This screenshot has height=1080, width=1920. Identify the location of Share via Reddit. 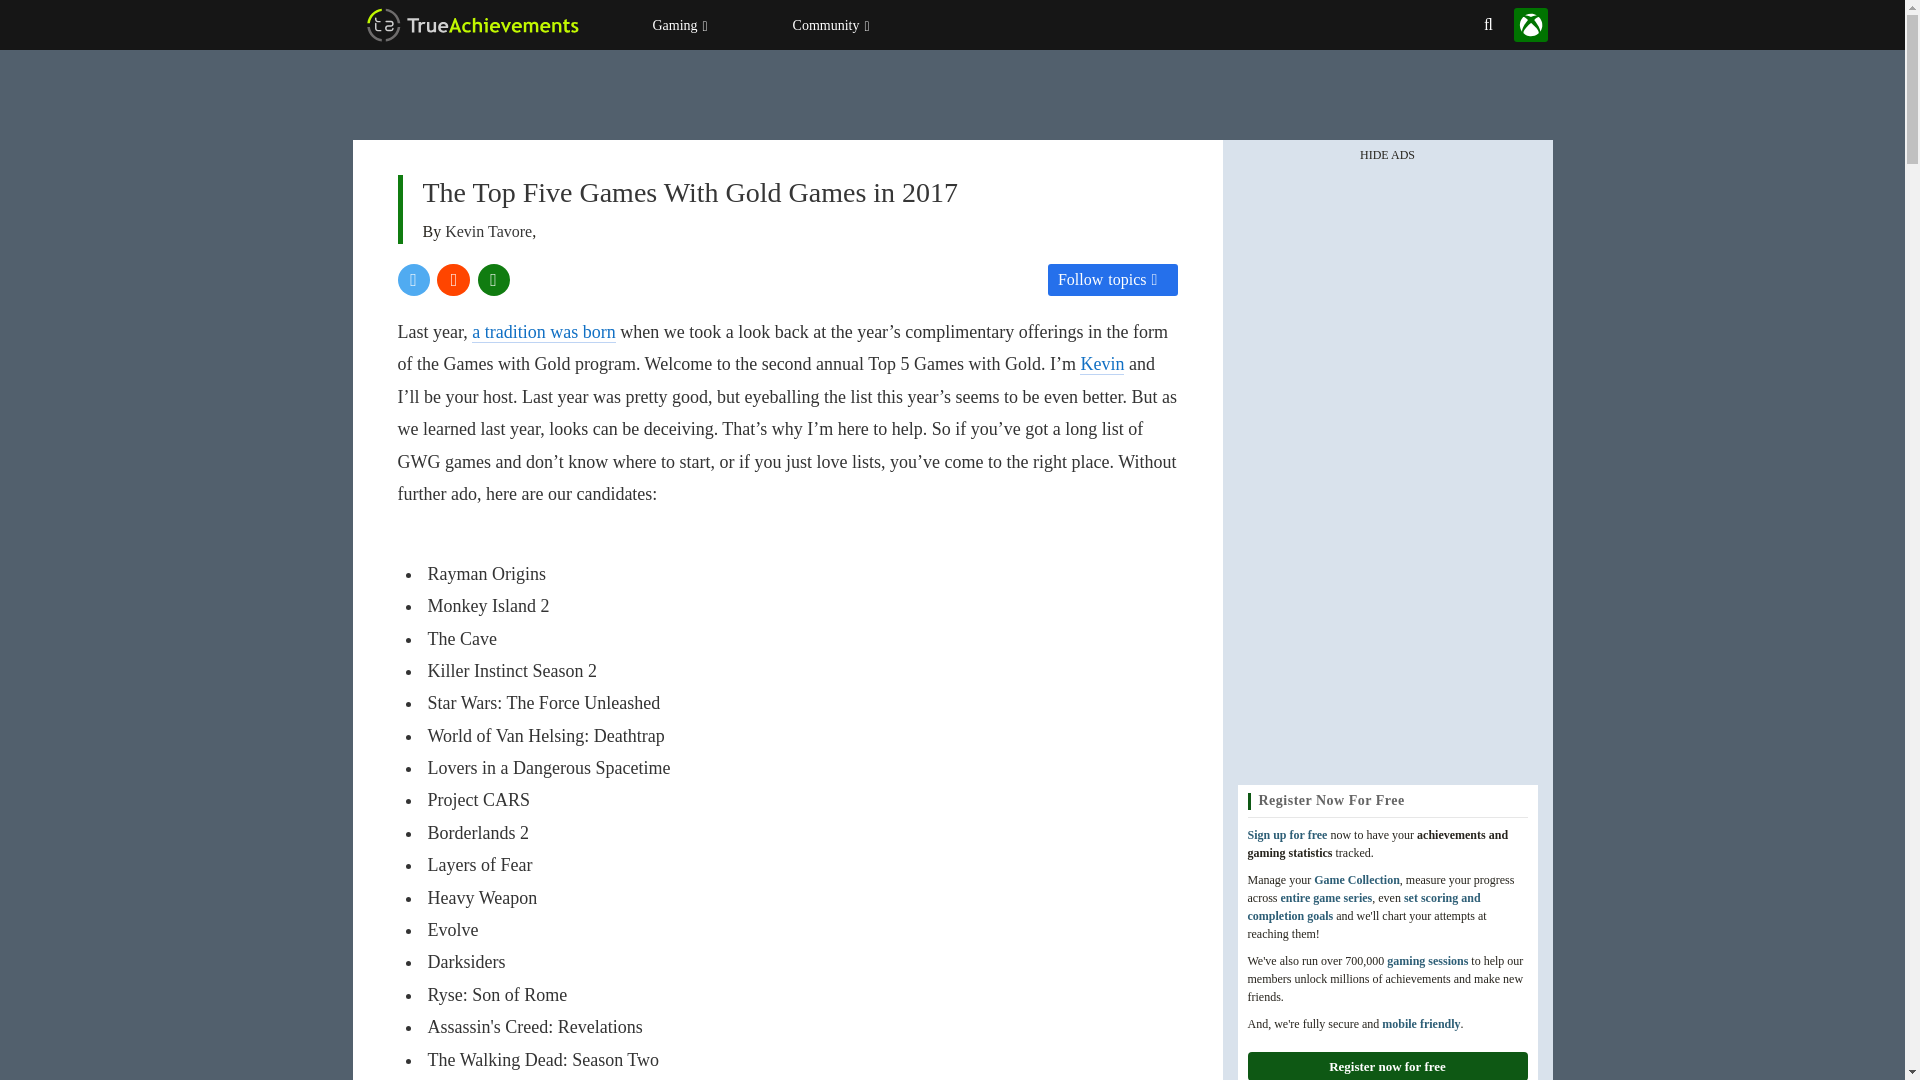
(454, 279).